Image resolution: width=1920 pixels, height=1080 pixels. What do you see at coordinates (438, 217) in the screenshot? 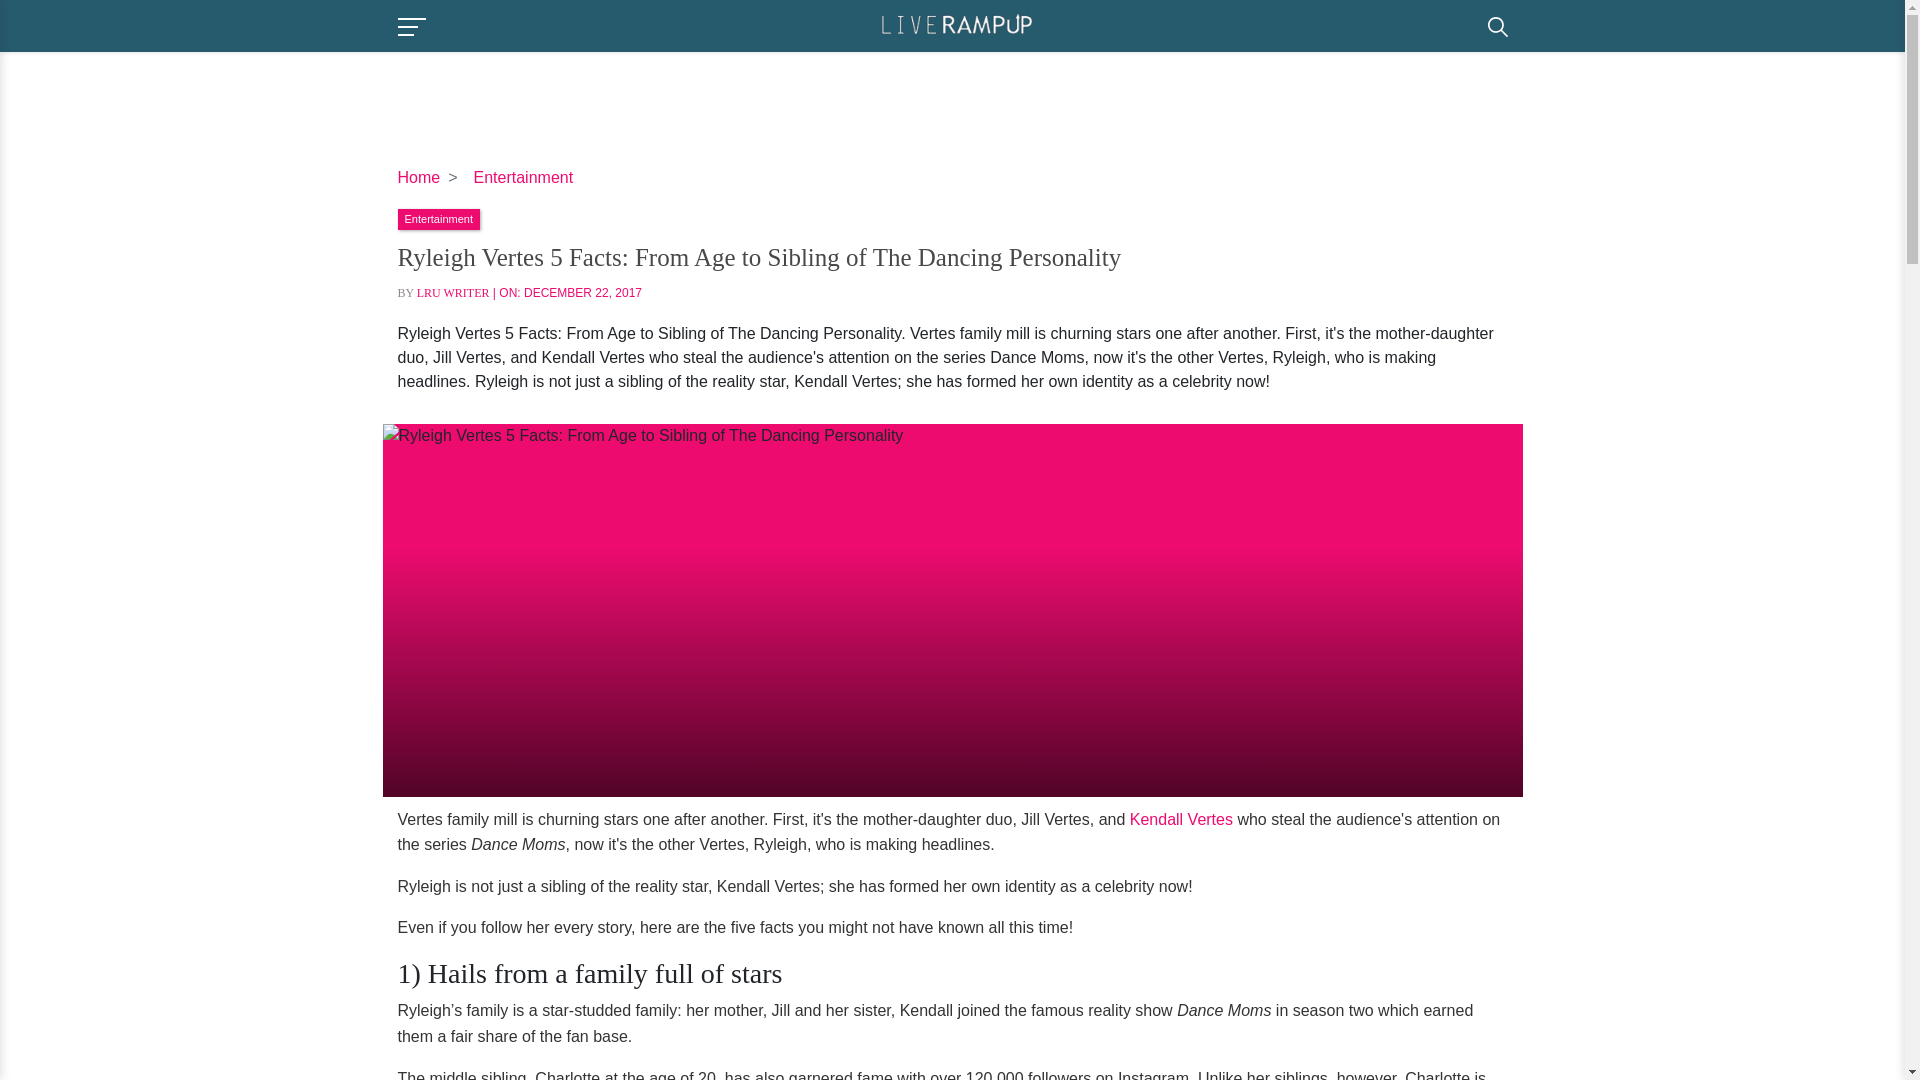
I see `Entertainment` at bounding box center [438, 217].